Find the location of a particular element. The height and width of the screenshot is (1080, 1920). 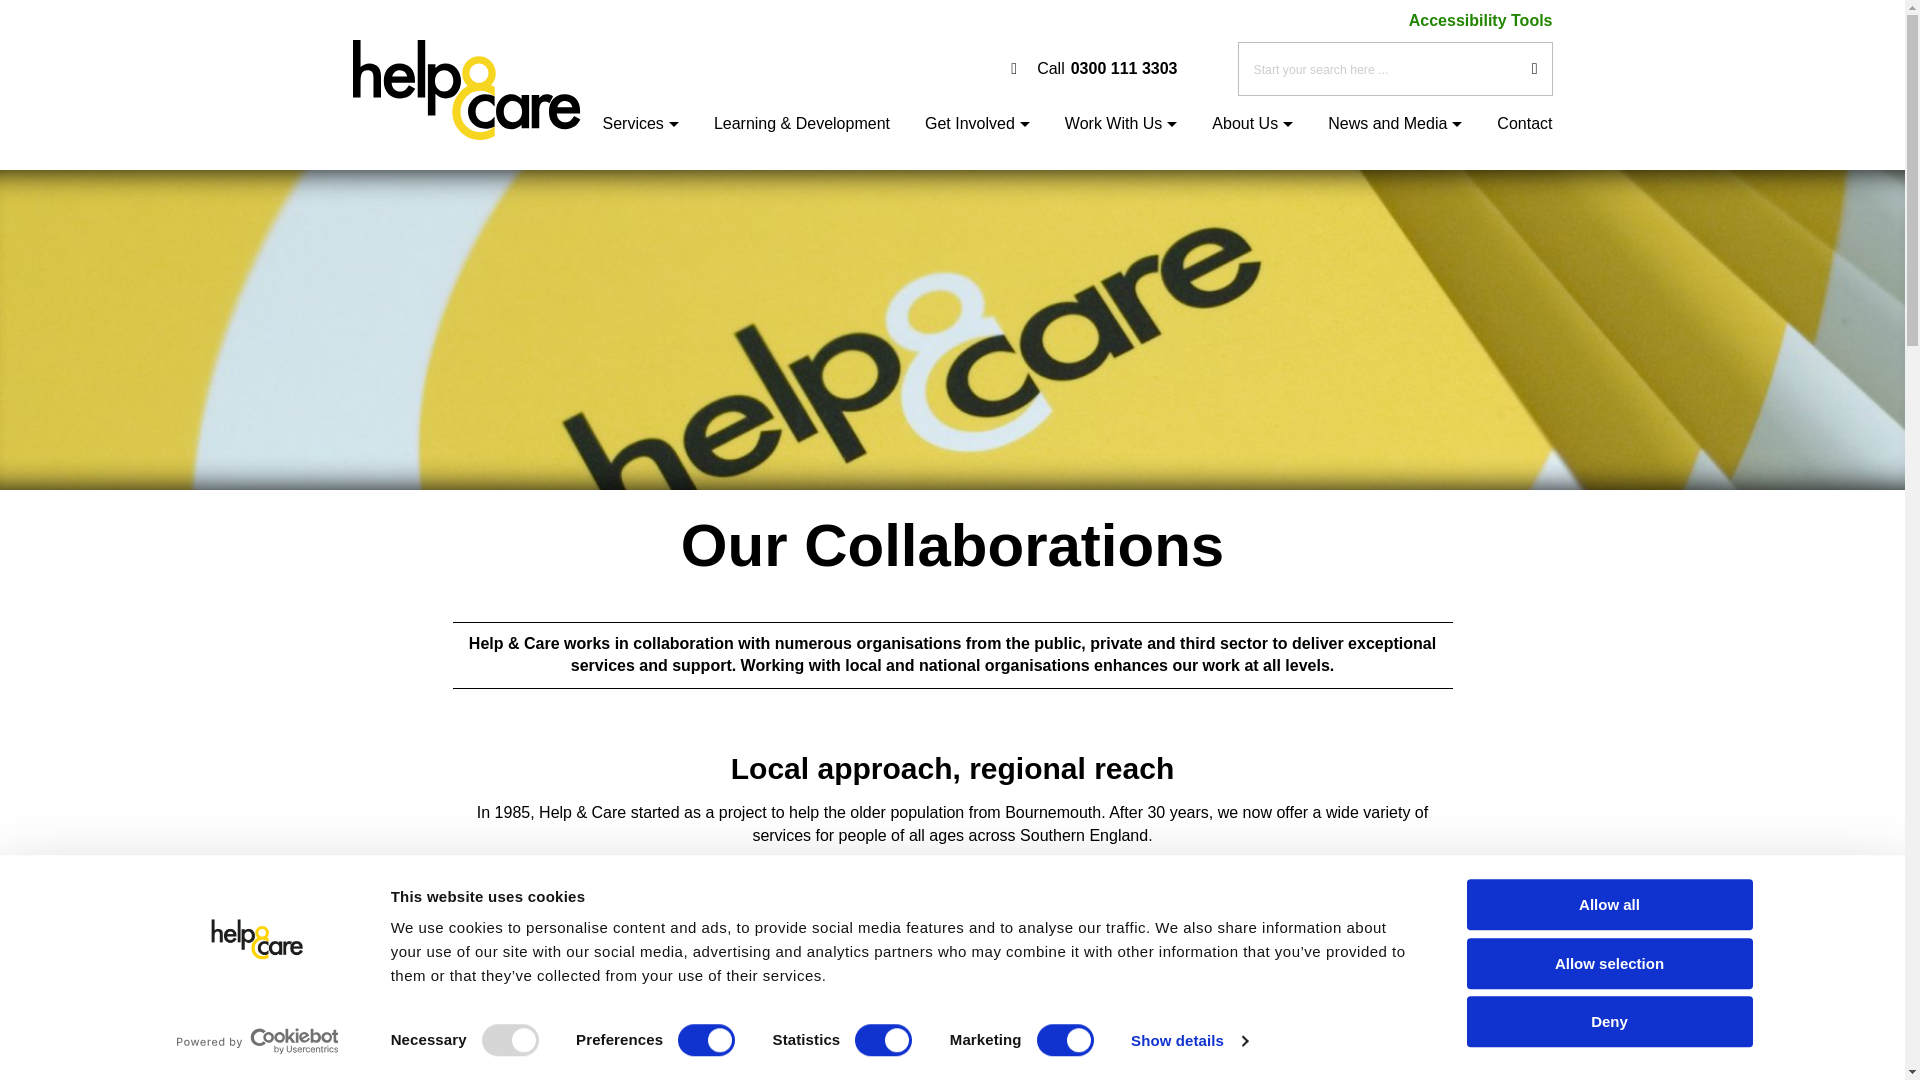

Allow all is located at coordinates (1608, 904).